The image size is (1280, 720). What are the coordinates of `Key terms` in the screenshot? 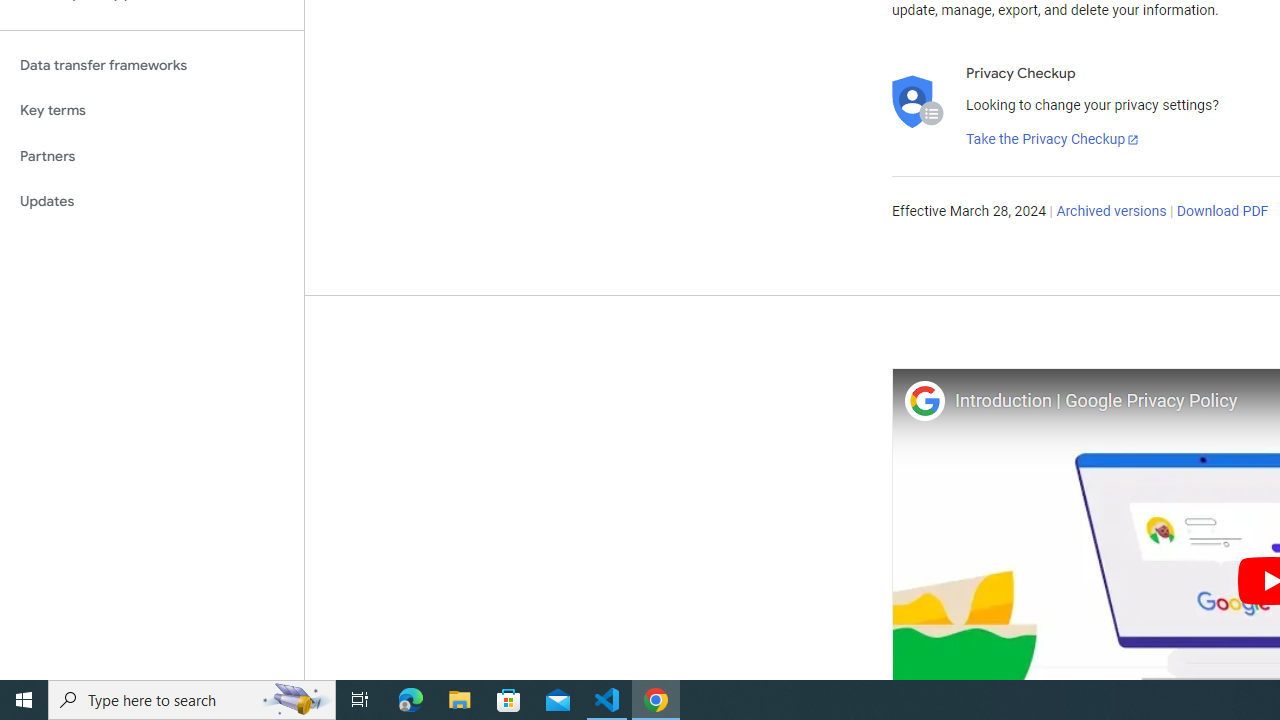 It's located at (152, 110).